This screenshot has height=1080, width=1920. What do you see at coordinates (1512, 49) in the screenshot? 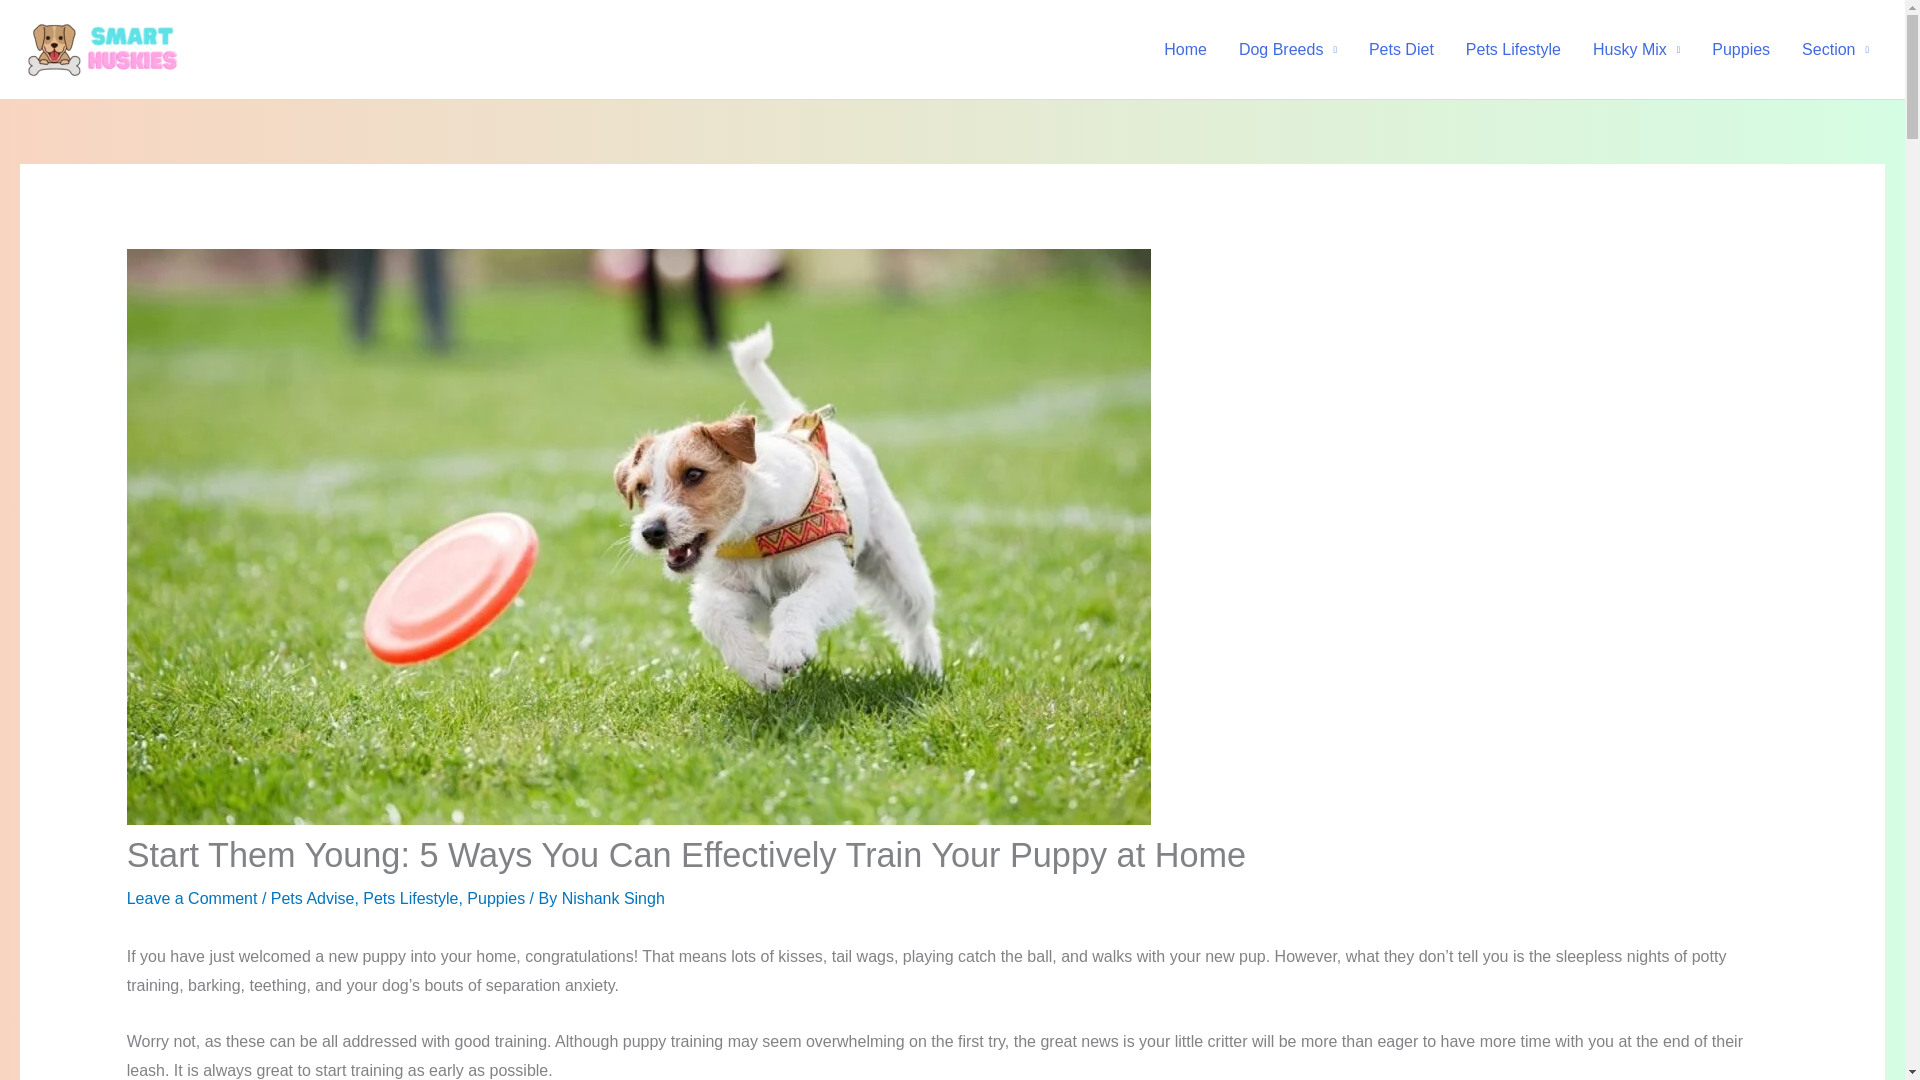
I see `Pets Lifestyle` at bounding box center [1512, 49].